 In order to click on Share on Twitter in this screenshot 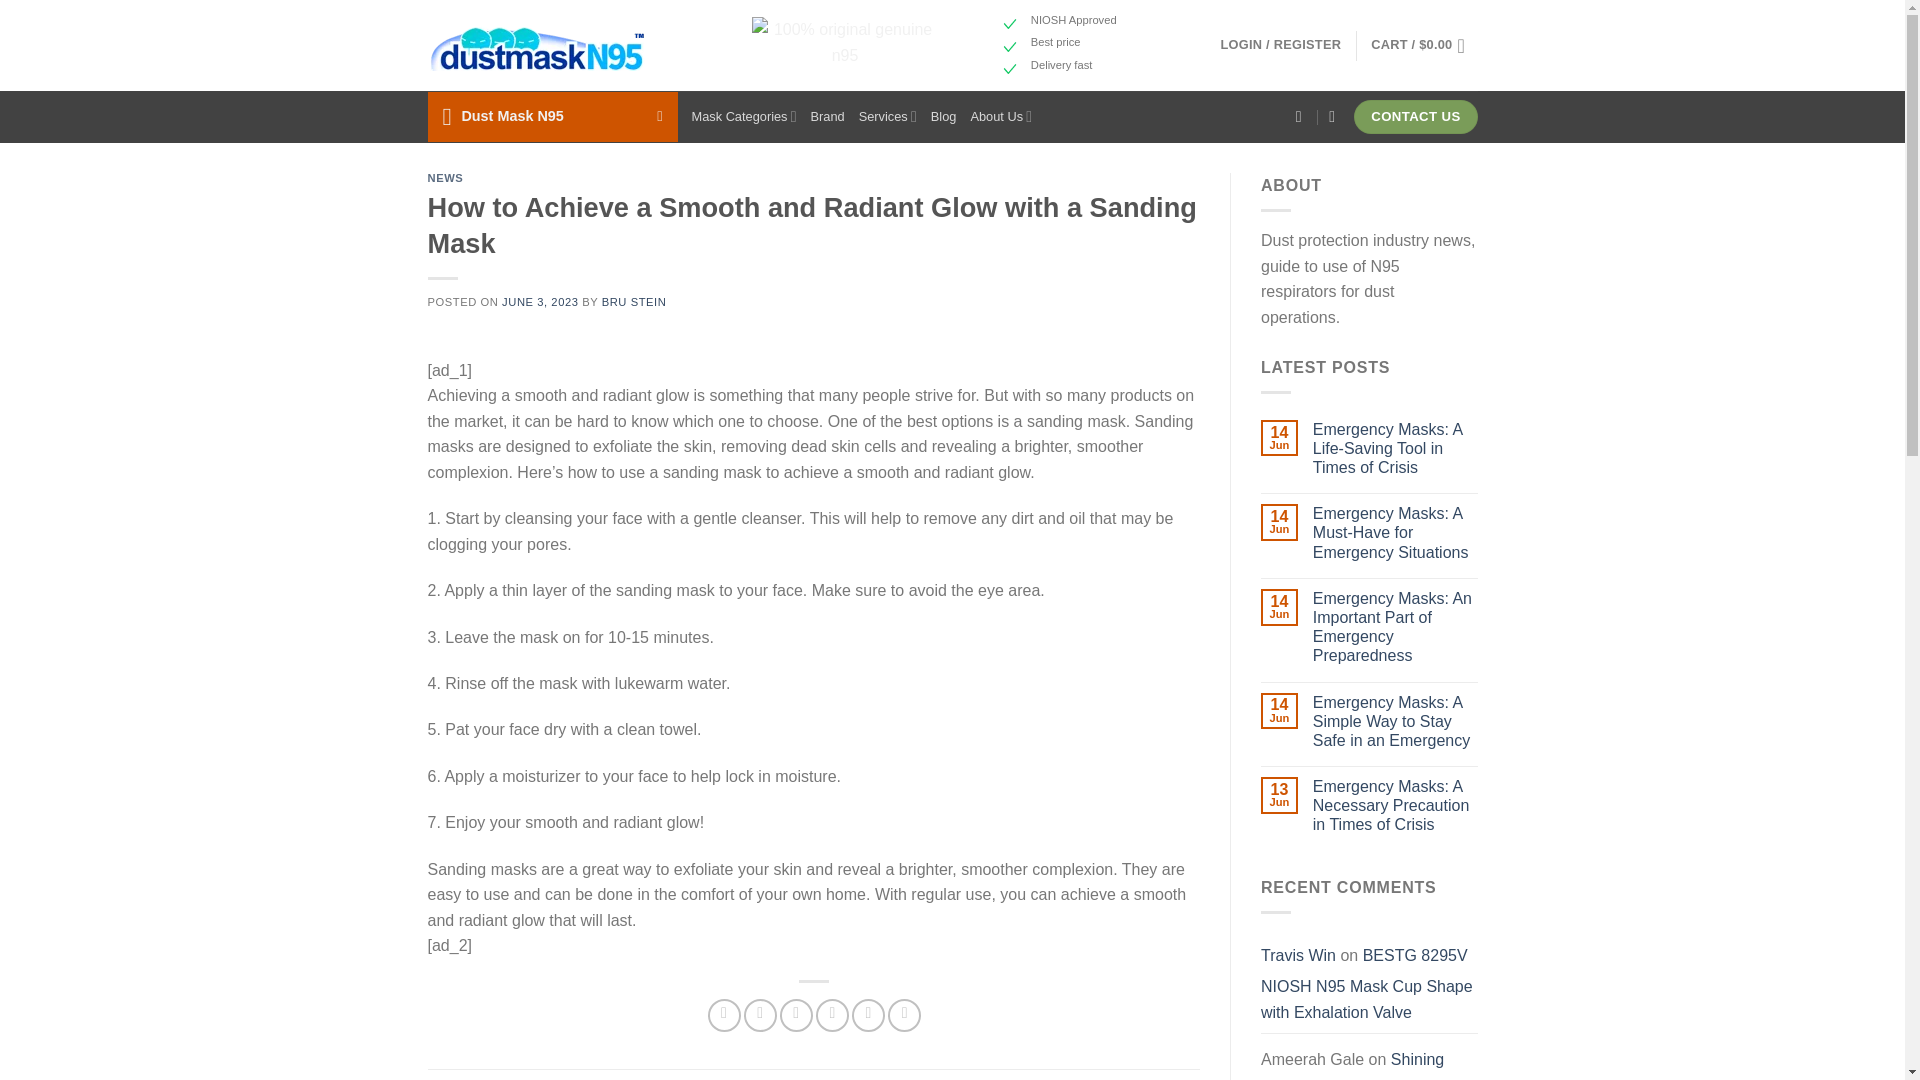, I will do `click(760, 1016)`.